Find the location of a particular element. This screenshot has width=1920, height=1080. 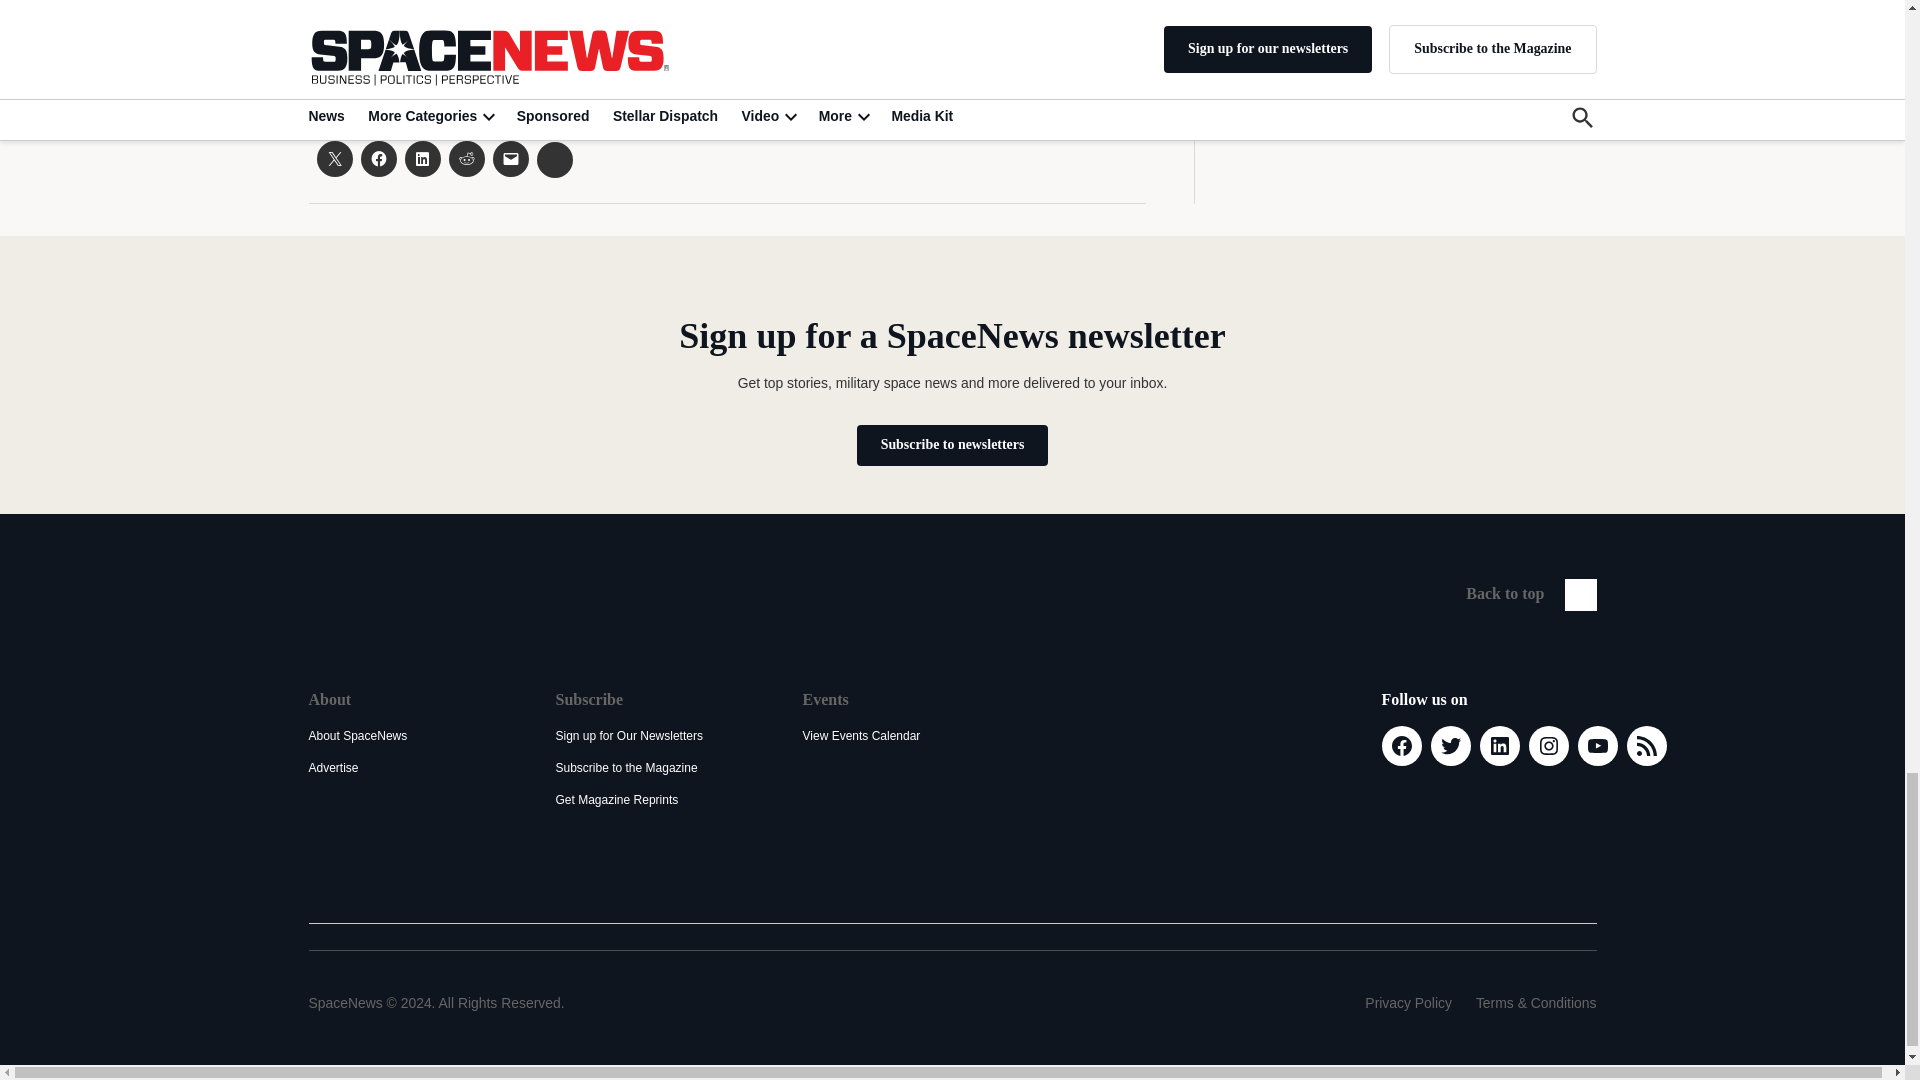

Click to share on LinkedIn is located at coordinates (421, 159).